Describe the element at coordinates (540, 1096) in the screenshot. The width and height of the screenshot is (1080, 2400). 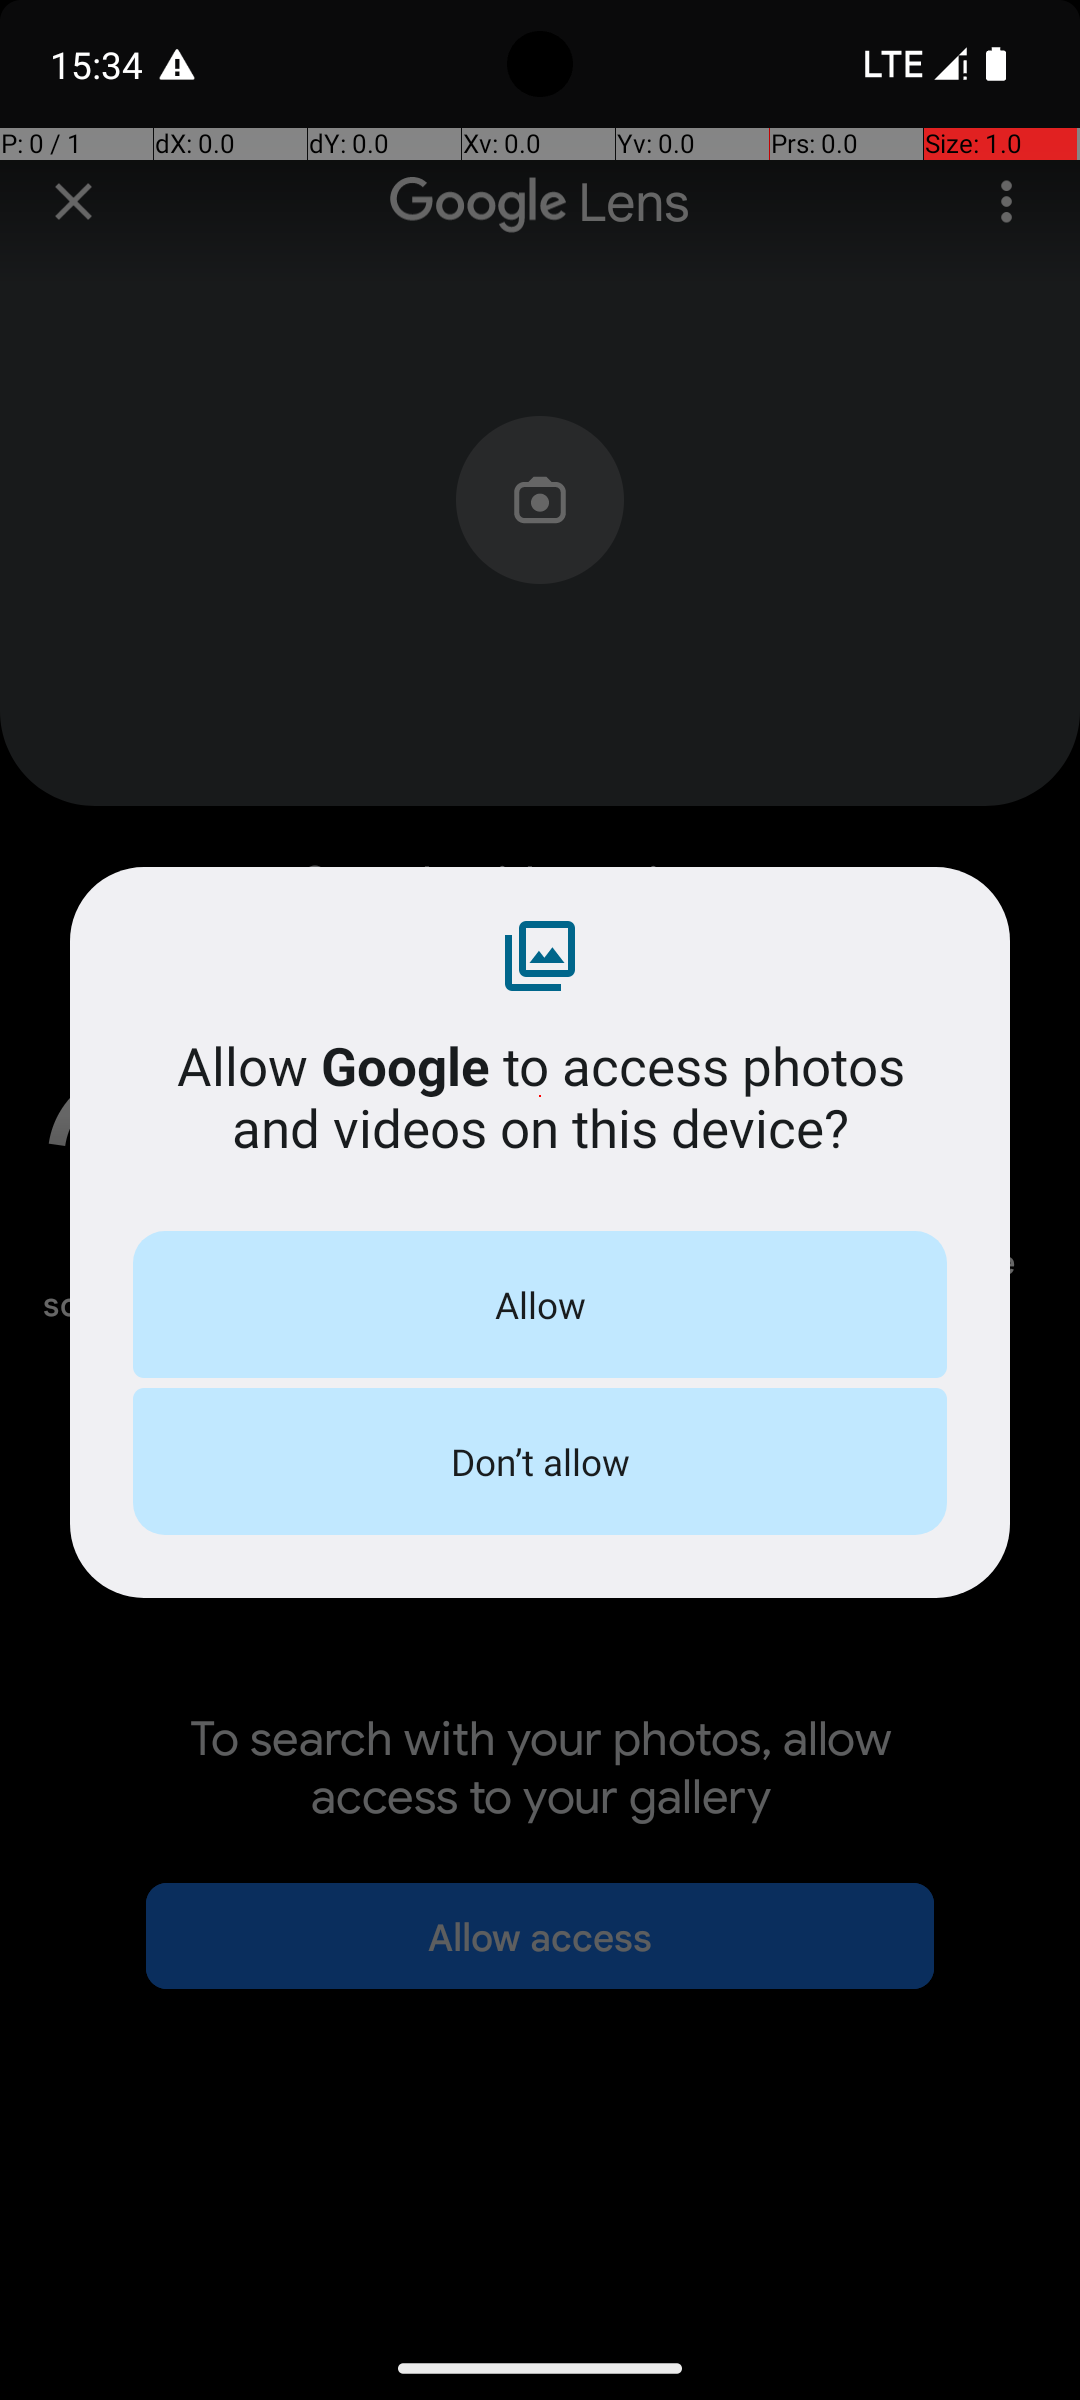
I see `Allow Google to access photos and videos on this device?` at that location.